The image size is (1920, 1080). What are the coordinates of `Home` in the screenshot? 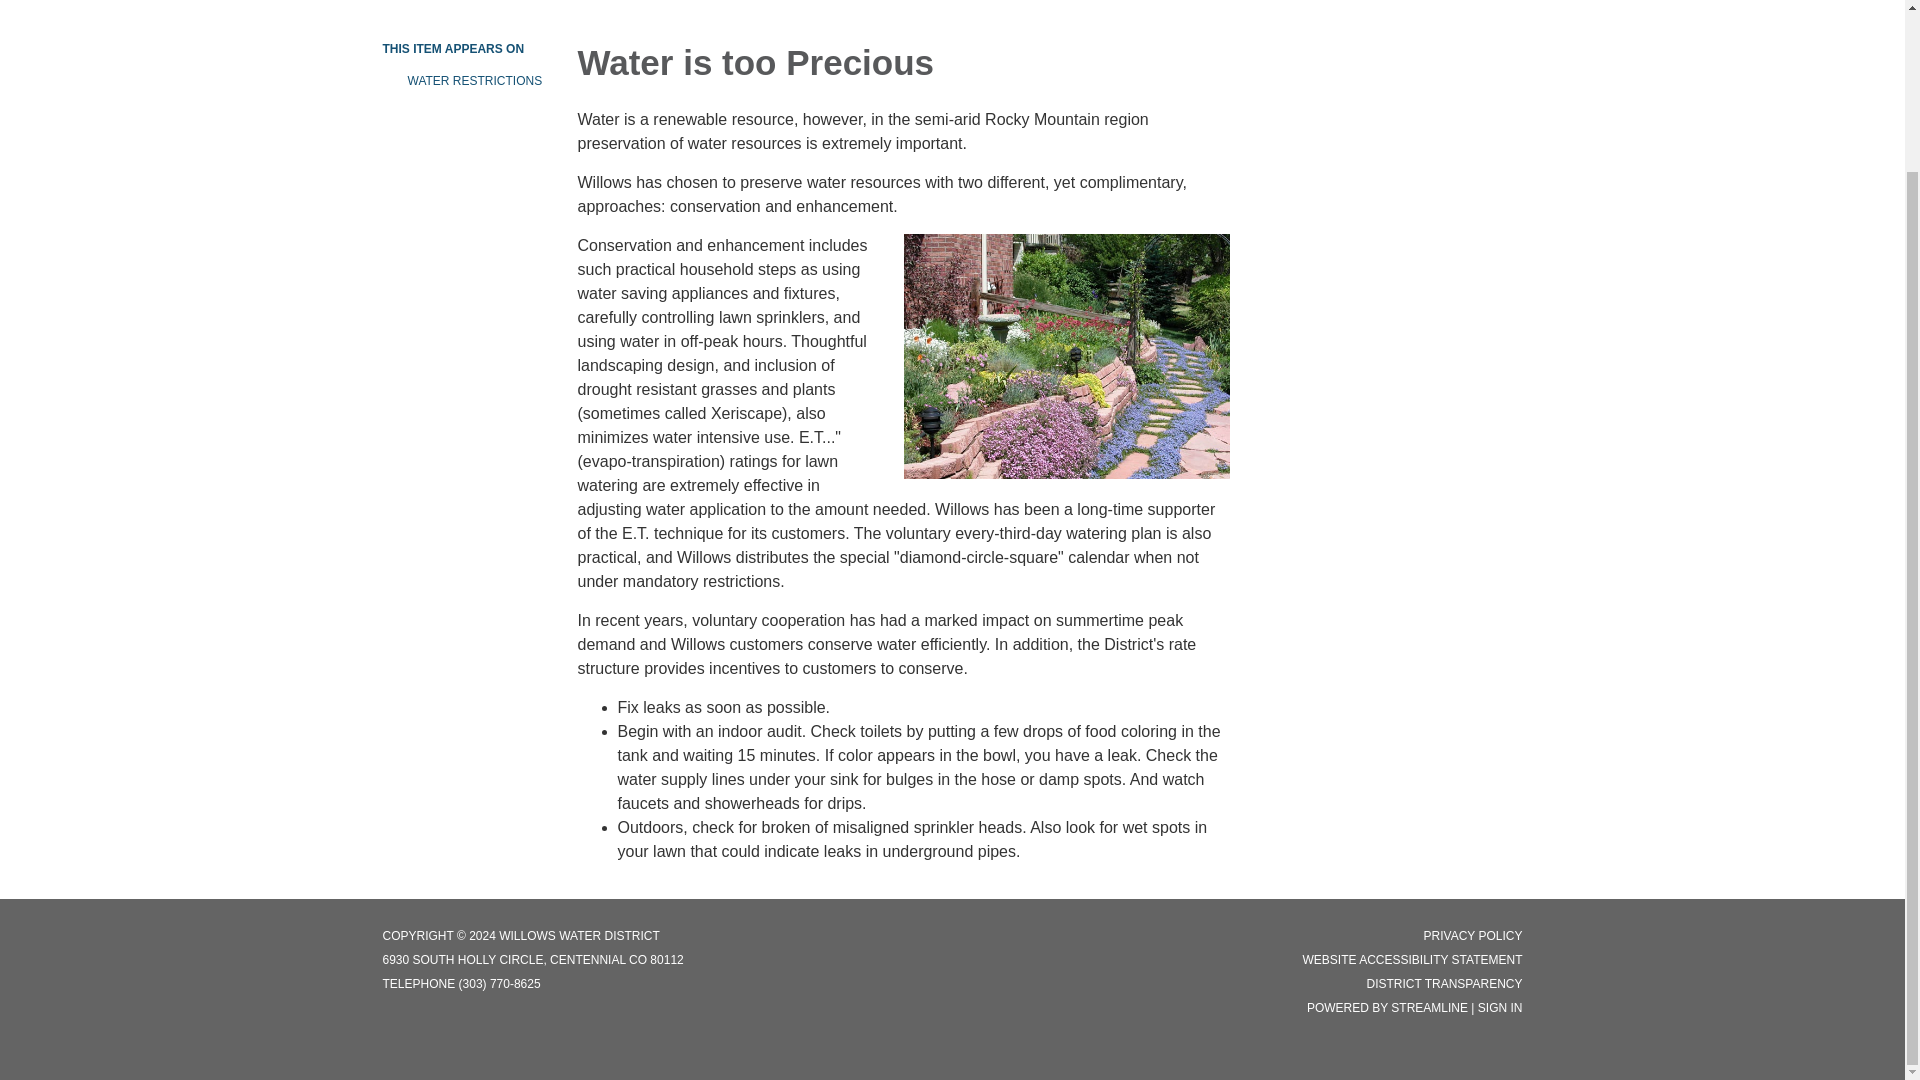 It's located at (418, 2).